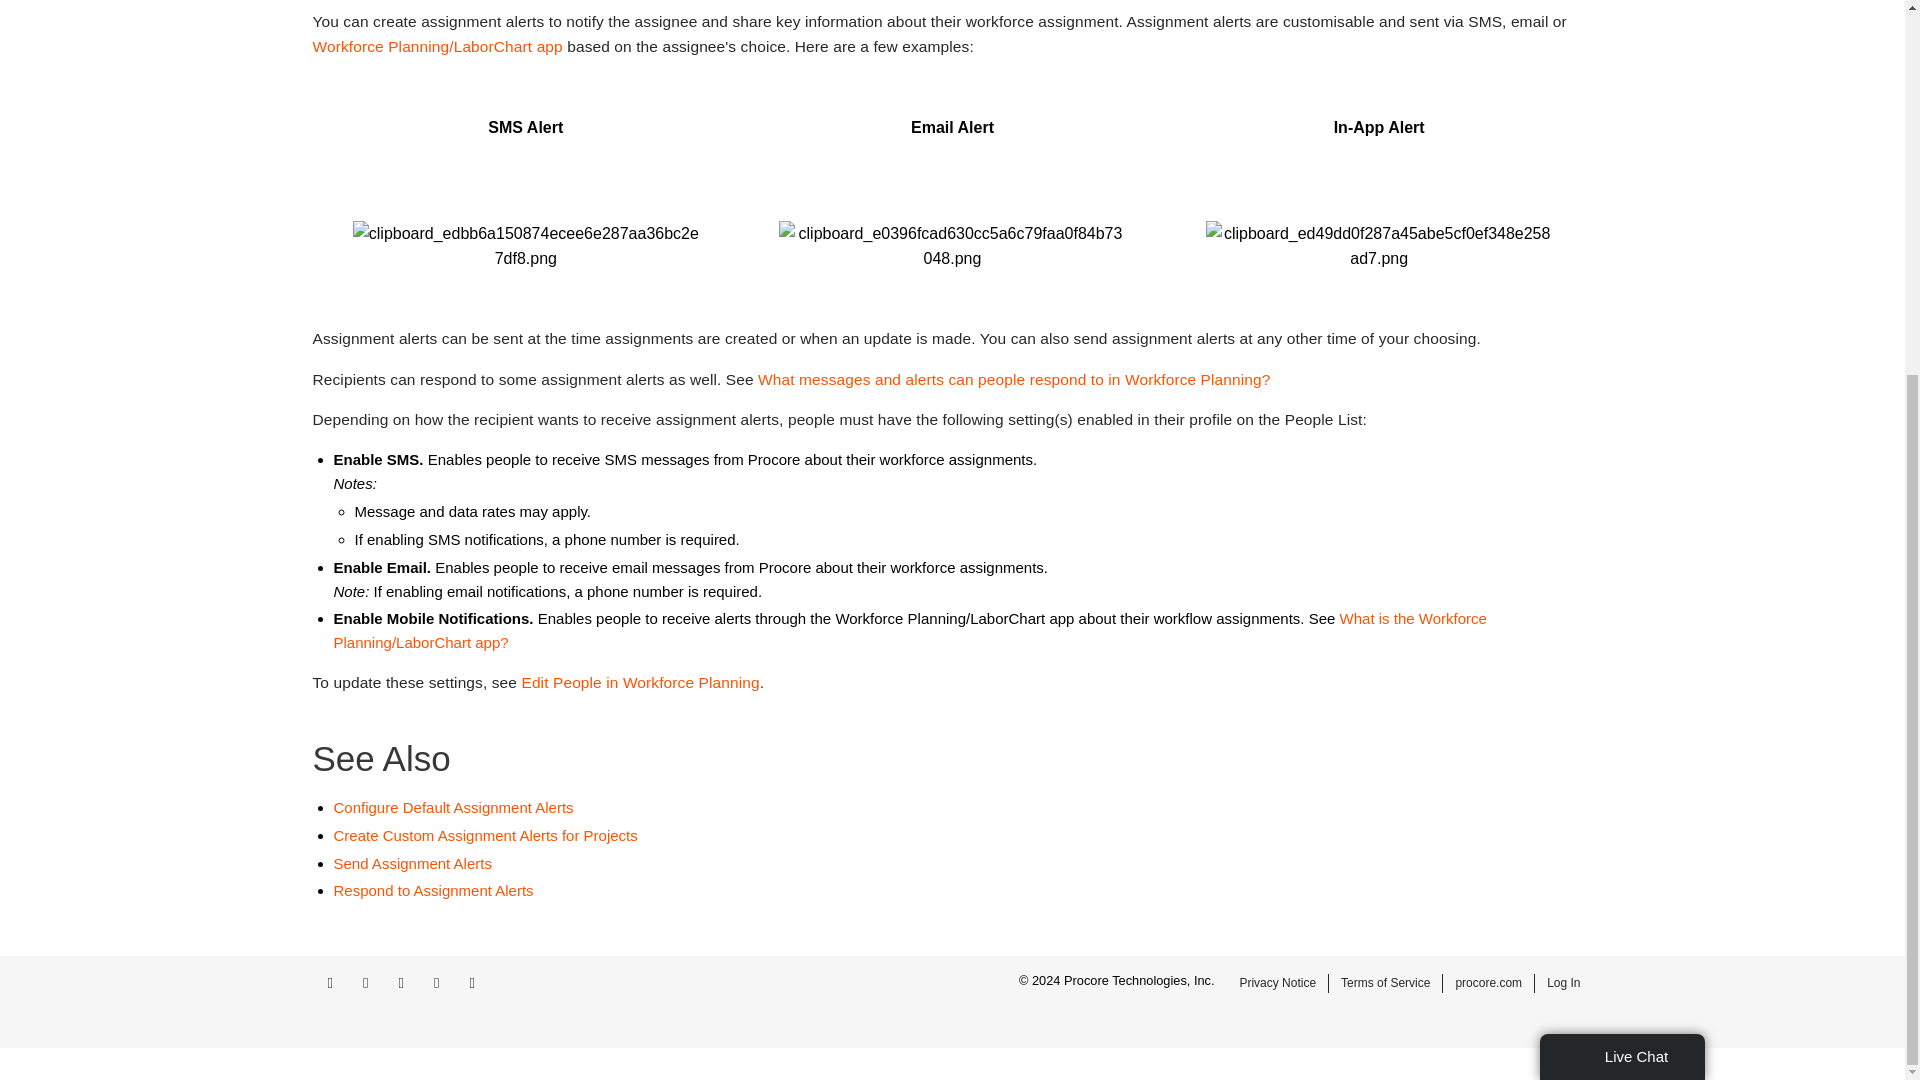  What do you see at coordinates (486, 835) in the screenshot?
I see `Create Custom Assignment Alerts for Projects` at bounding box center [486, 835].